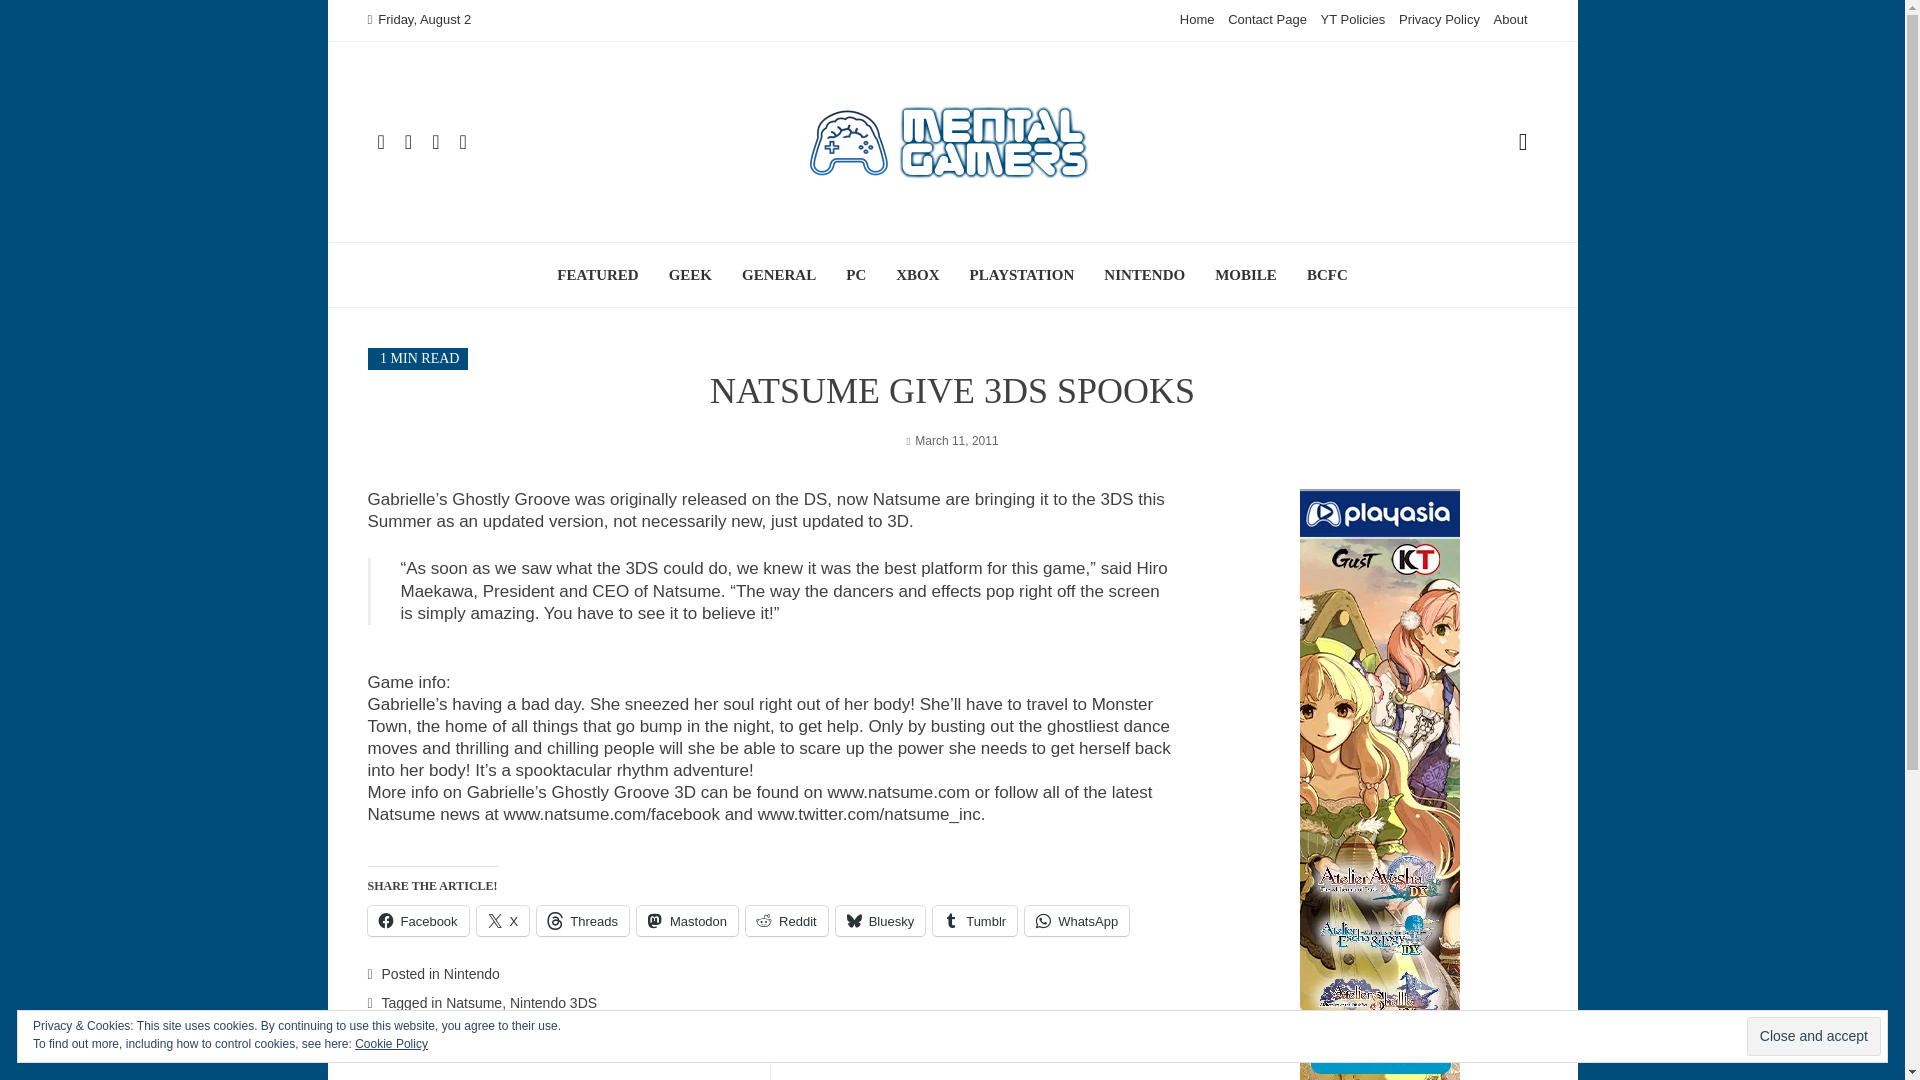 The height and width of the screenshot is (1080, 1920). I want to click on About, so click(690, 274).